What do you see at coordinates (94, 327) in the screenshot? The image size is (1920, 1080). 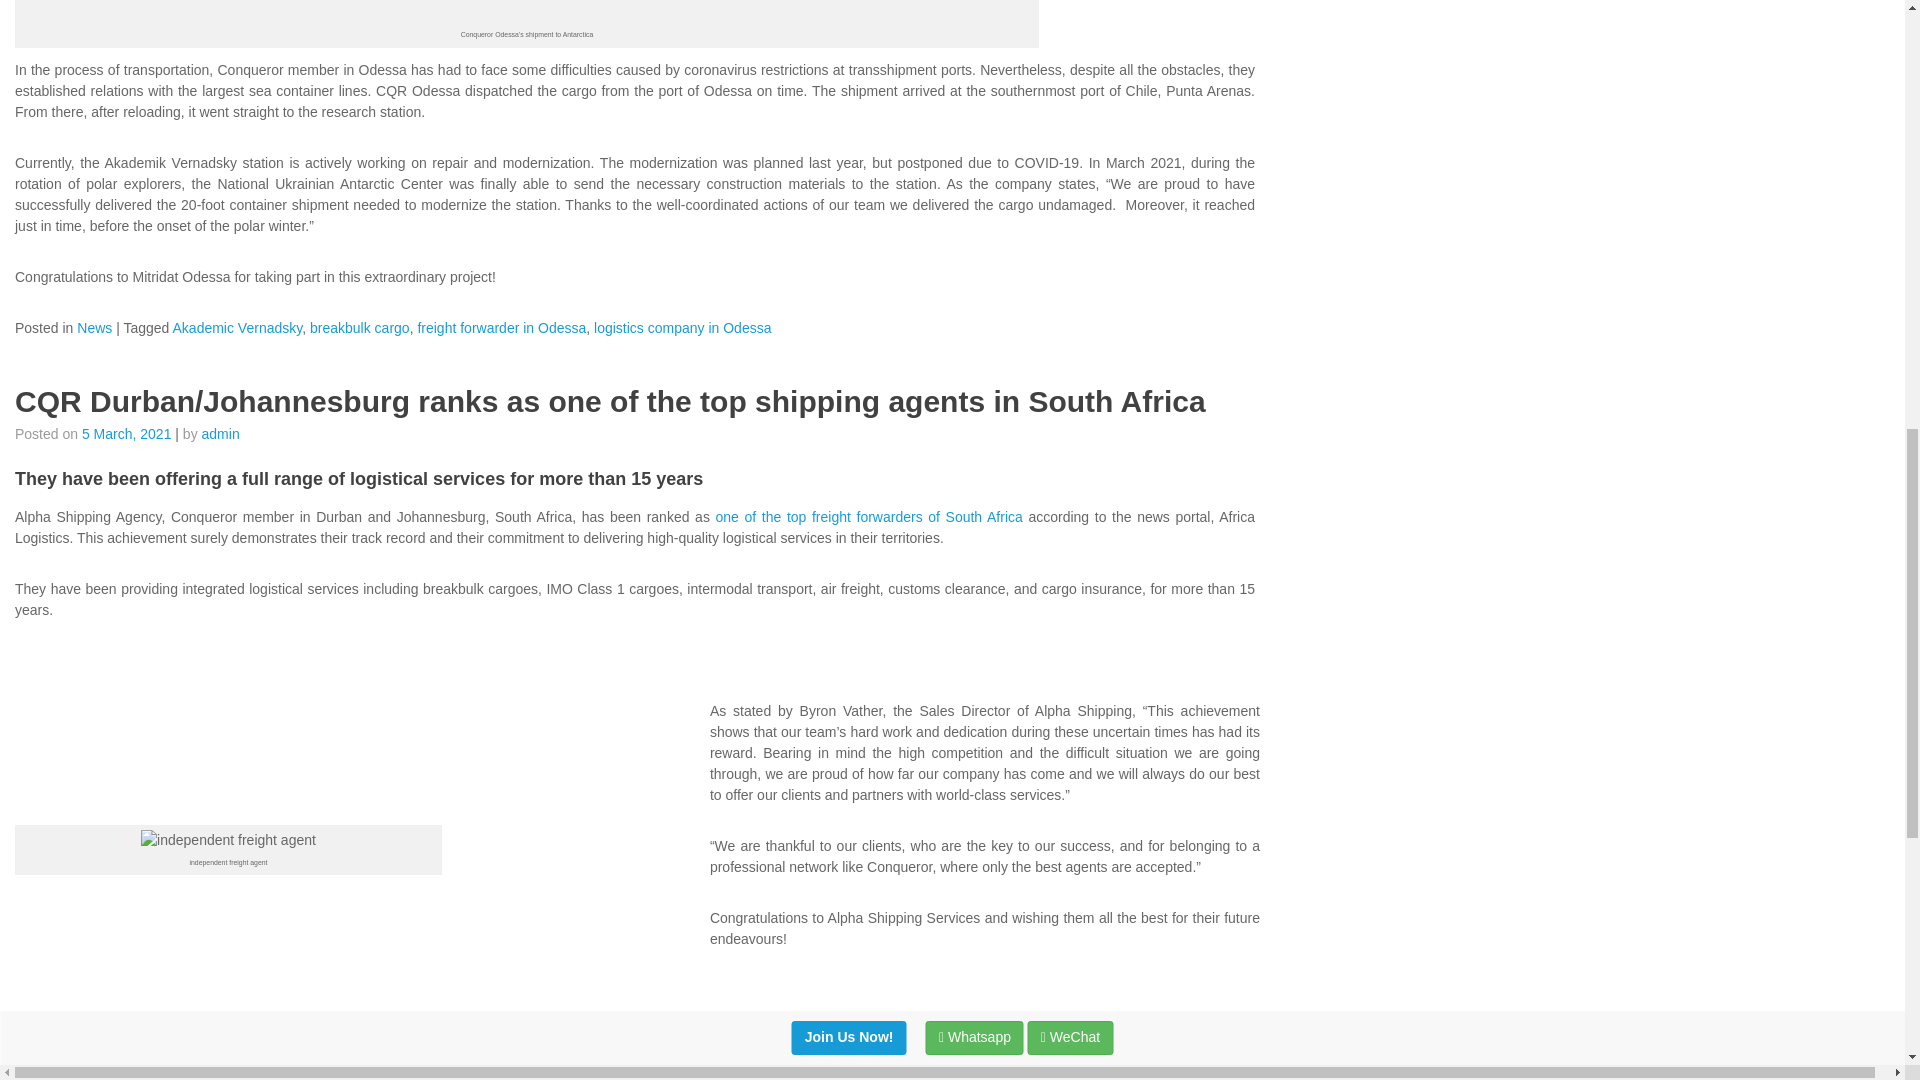 I see `News` at bounding box center [94, 327].